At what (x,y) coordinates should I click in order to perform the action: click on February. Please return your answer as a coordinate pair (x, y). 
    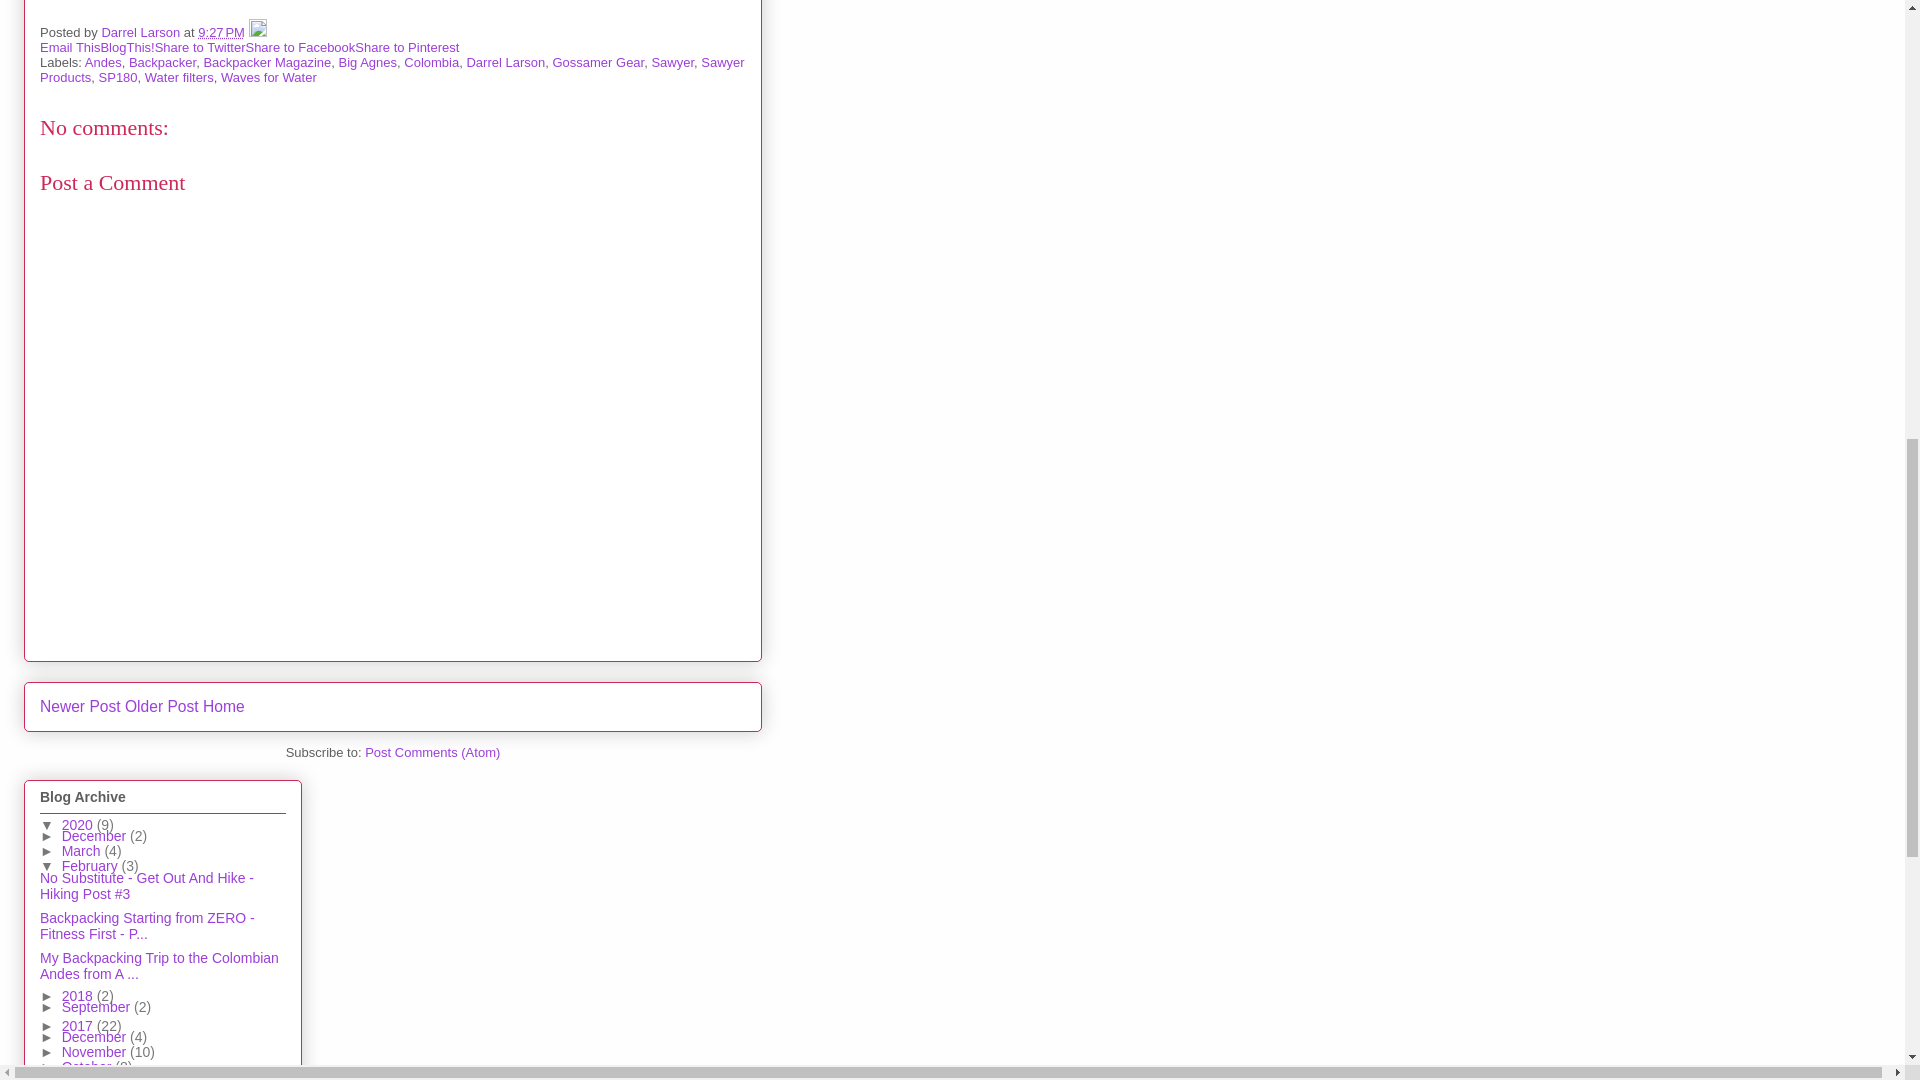
    Looking at the image, I should click on (92, 865).